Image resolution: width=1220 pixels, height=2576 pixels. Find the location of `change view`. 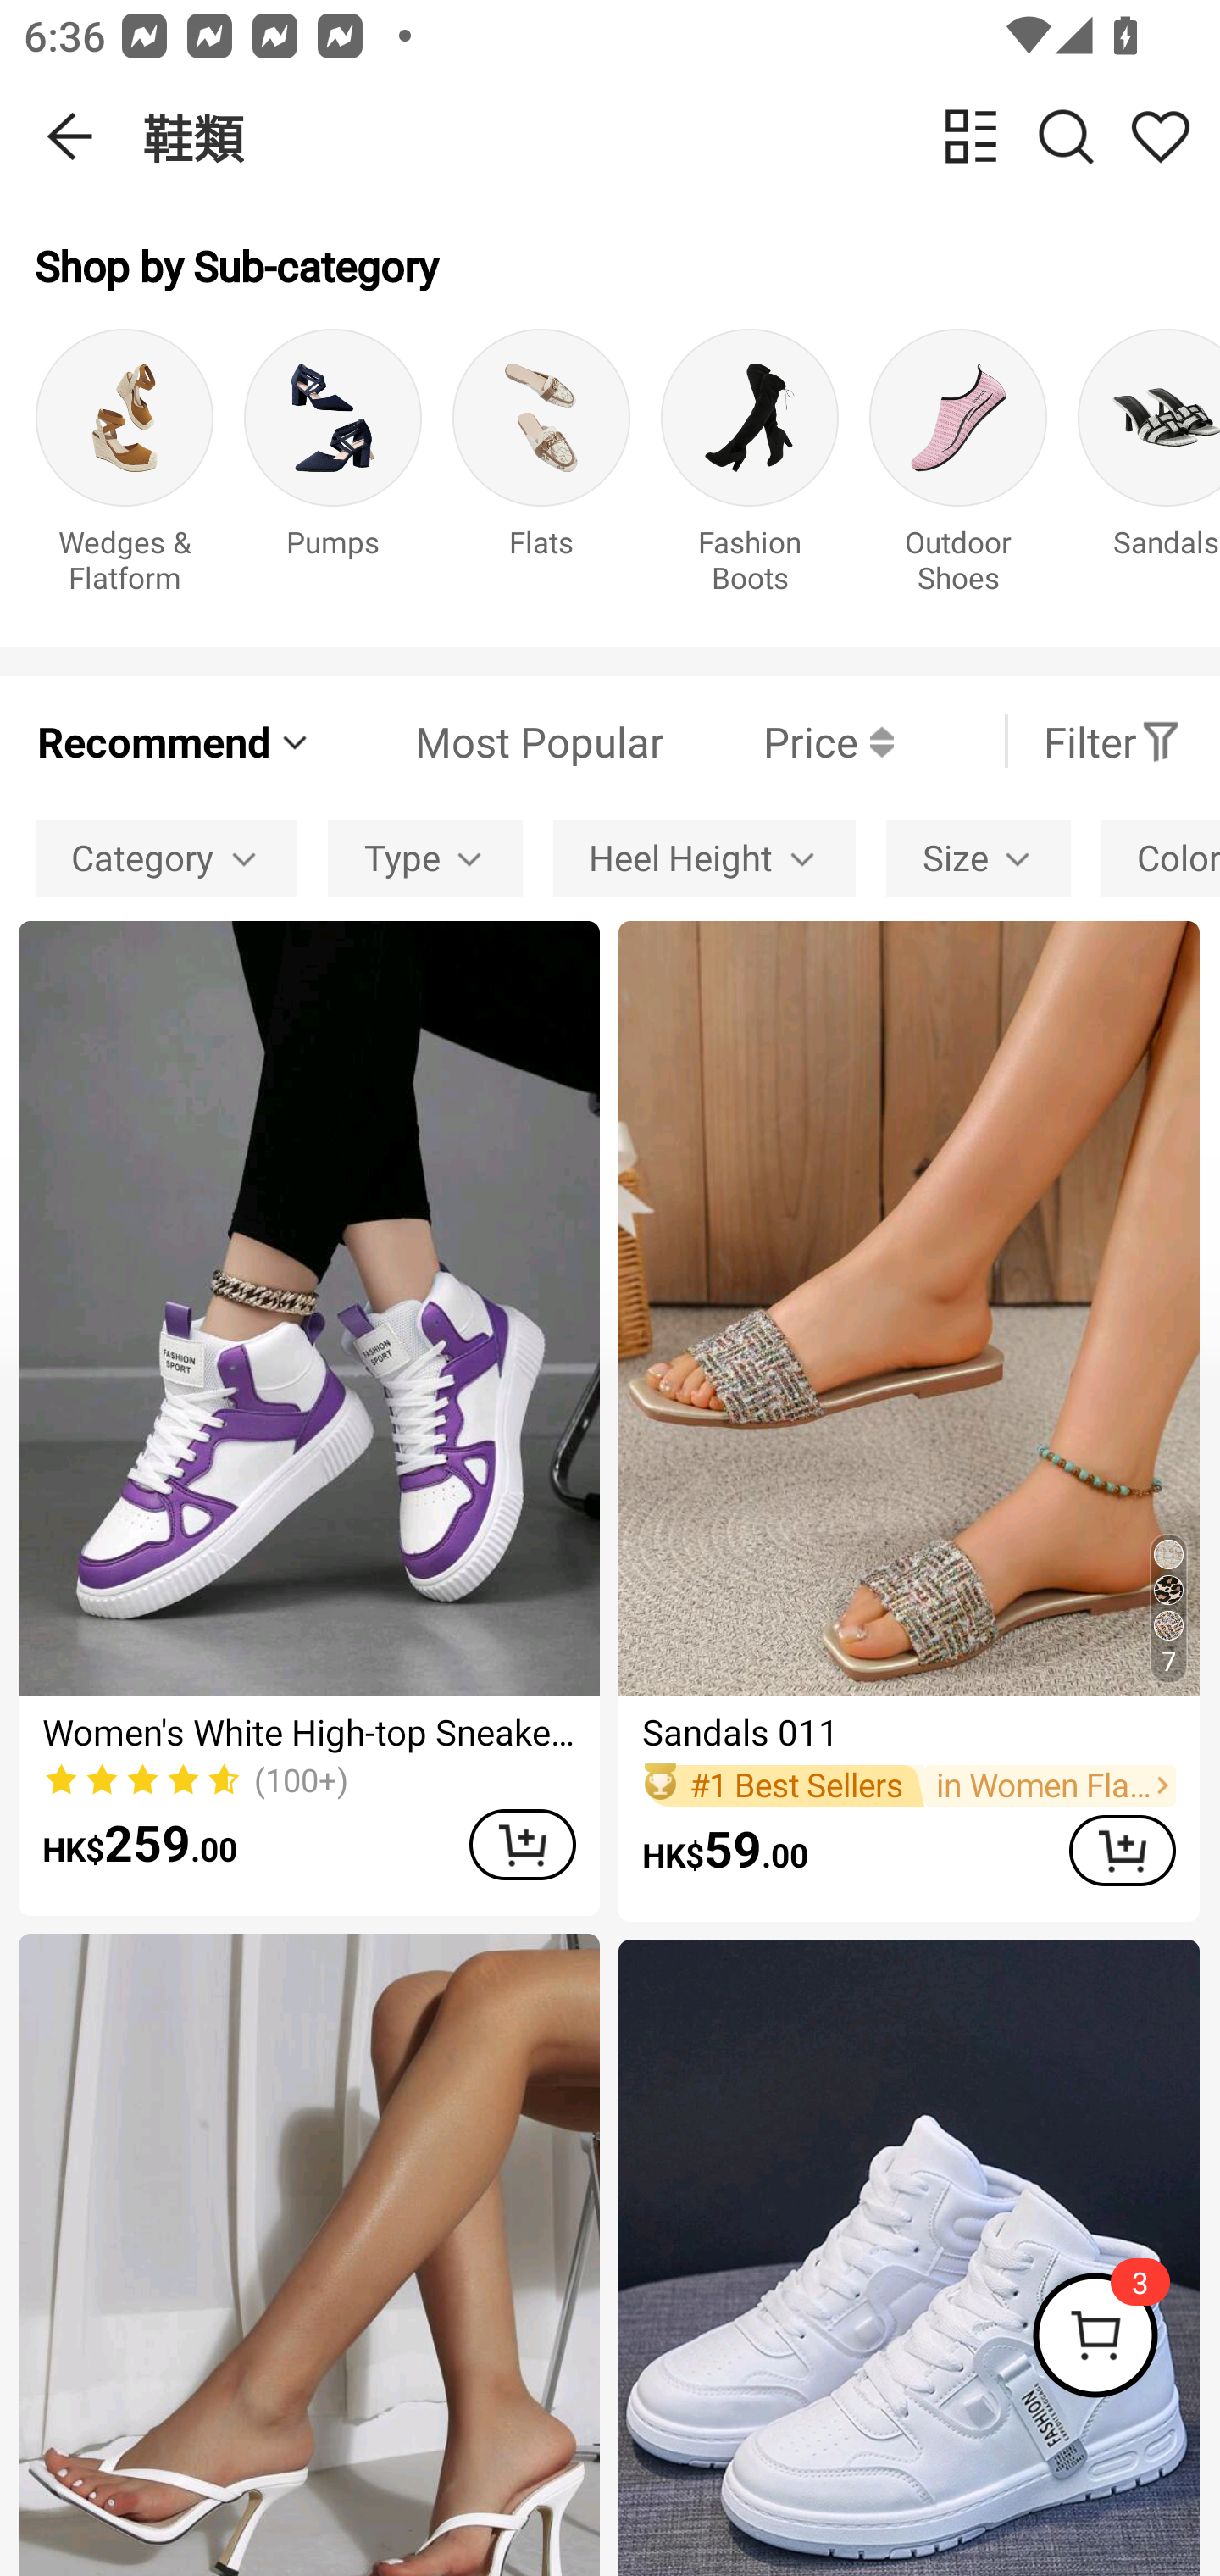

change view is located at coordinates (971, 136).